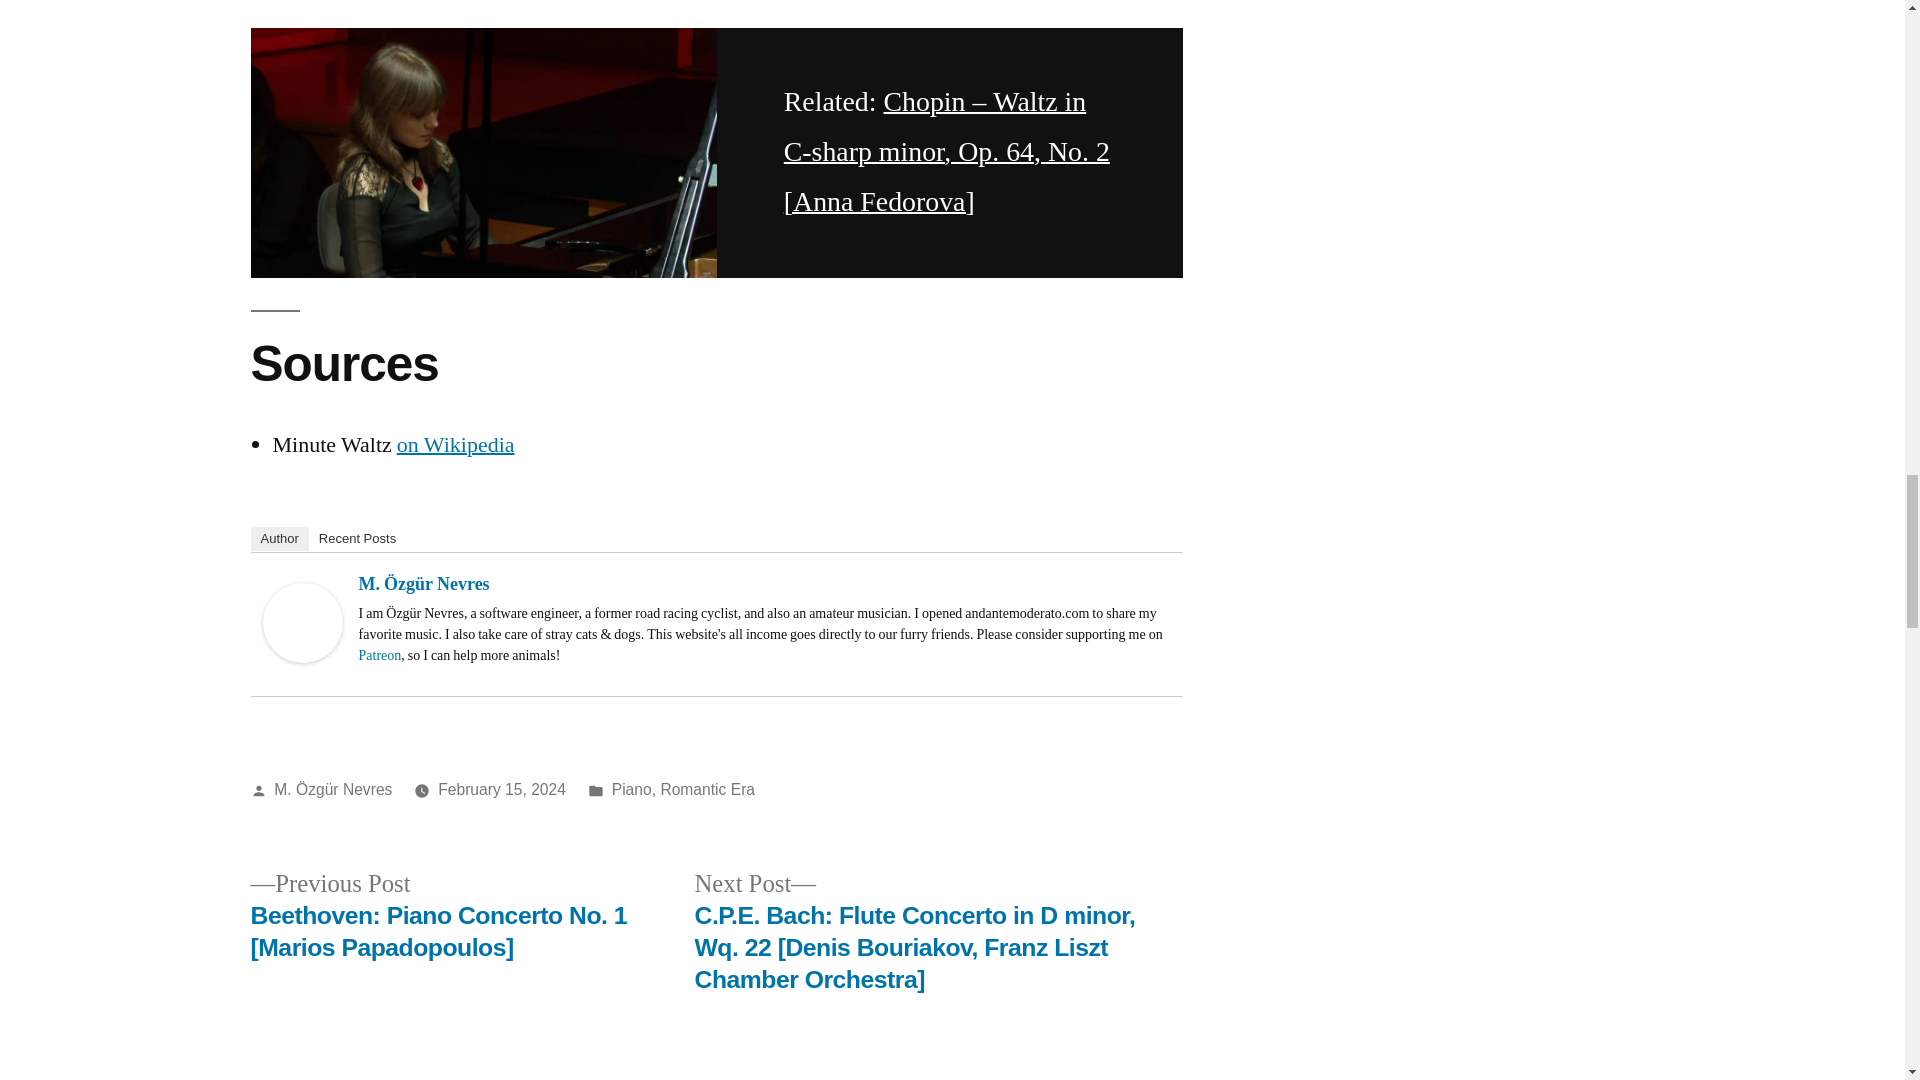  Describe the element at coordinates (456, 444) in the screenshot. I see `on Wikipedia` at that location.